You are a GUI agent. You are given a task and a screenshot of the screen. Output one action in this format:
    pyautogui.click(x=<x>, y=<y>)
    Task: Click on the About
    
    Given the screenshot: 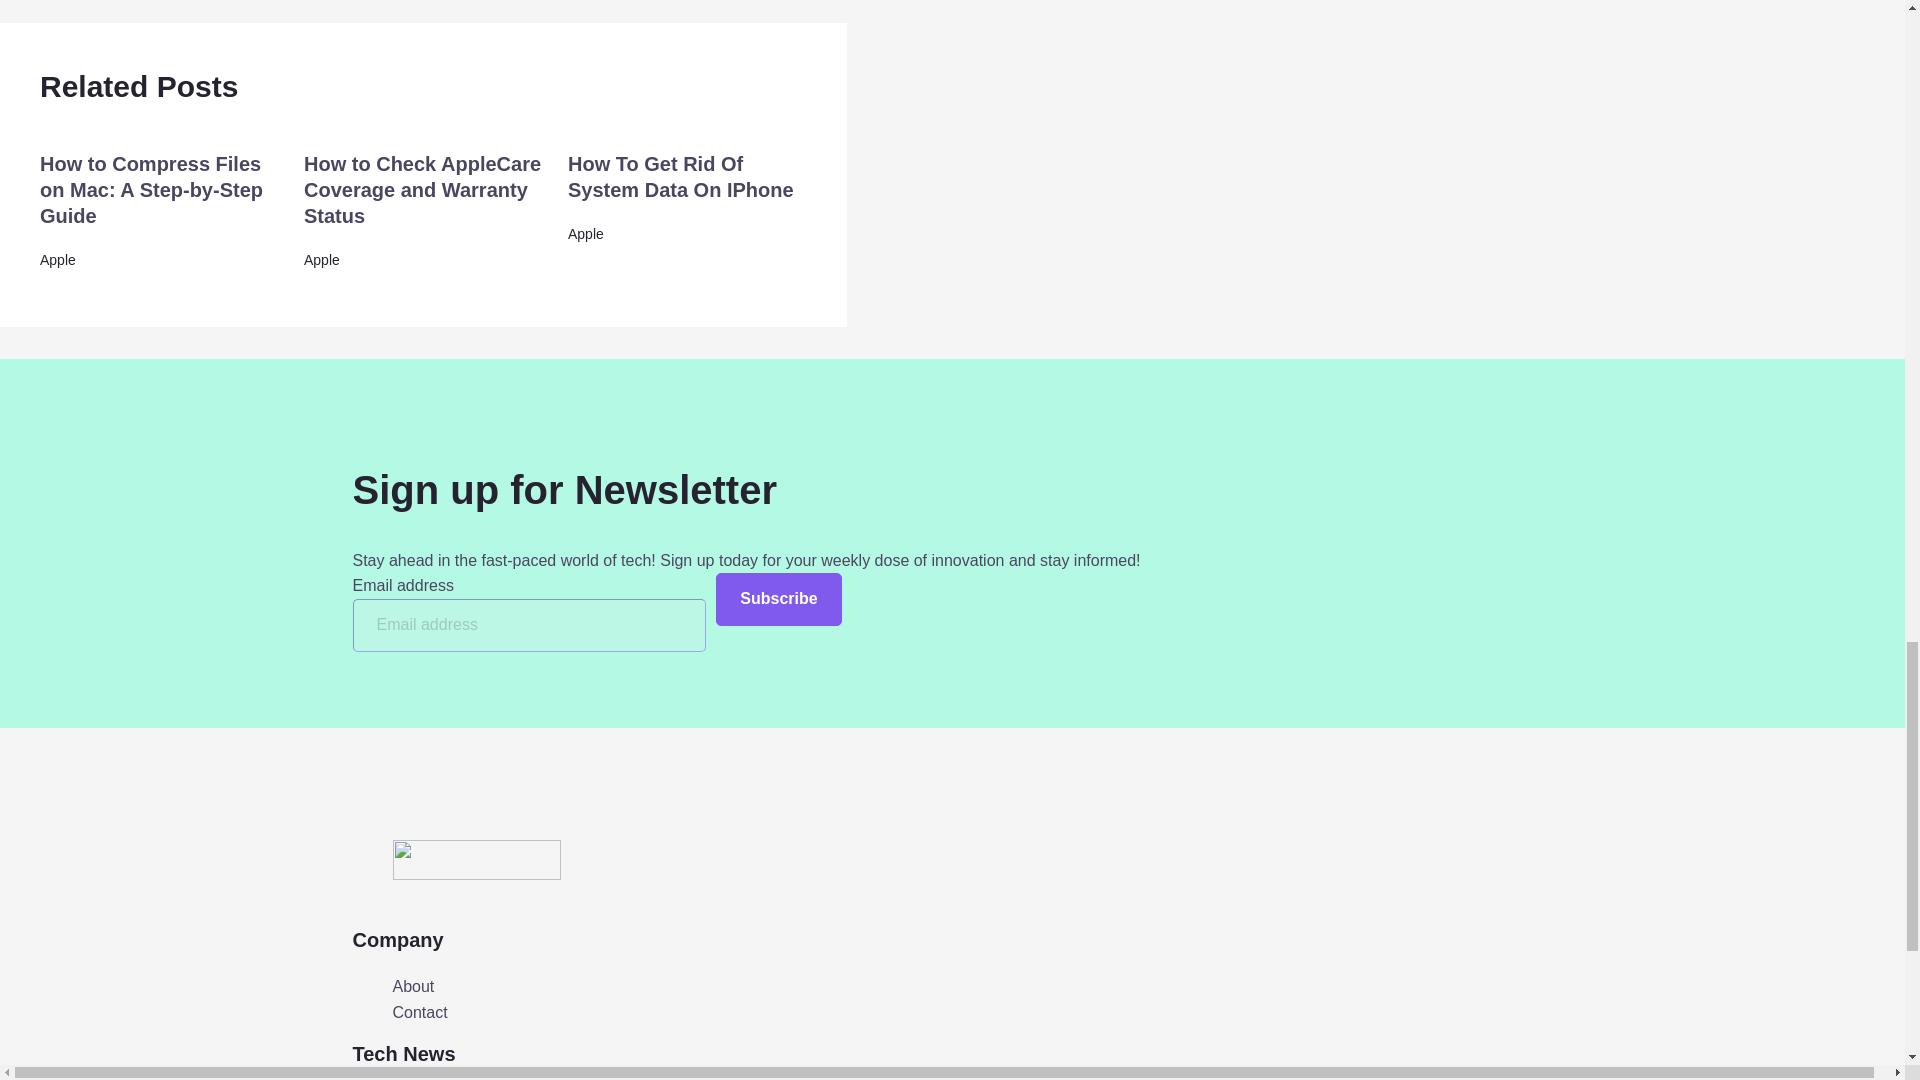 What is the action you would take?
    pyautogui.click(x=412, y=987)
    